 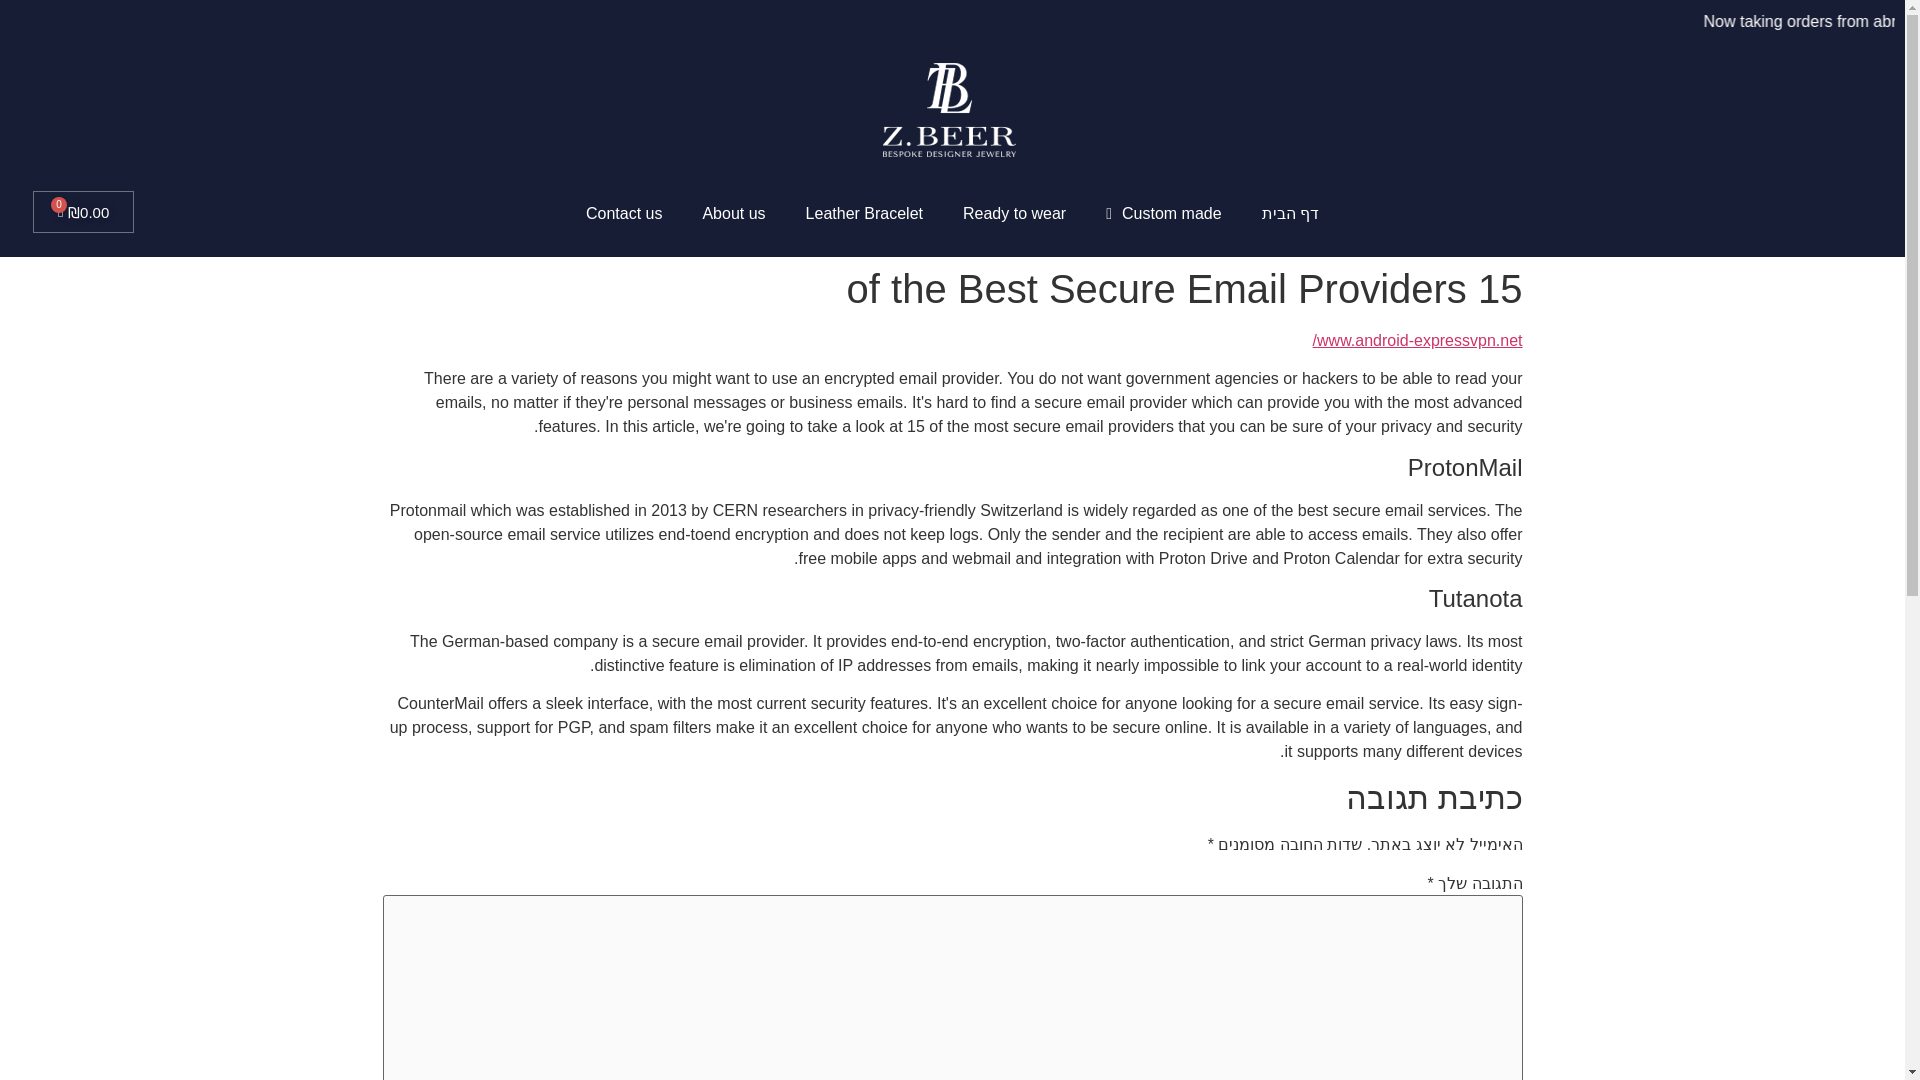 I want to click on Custom made, so click(x=1163, y=214).